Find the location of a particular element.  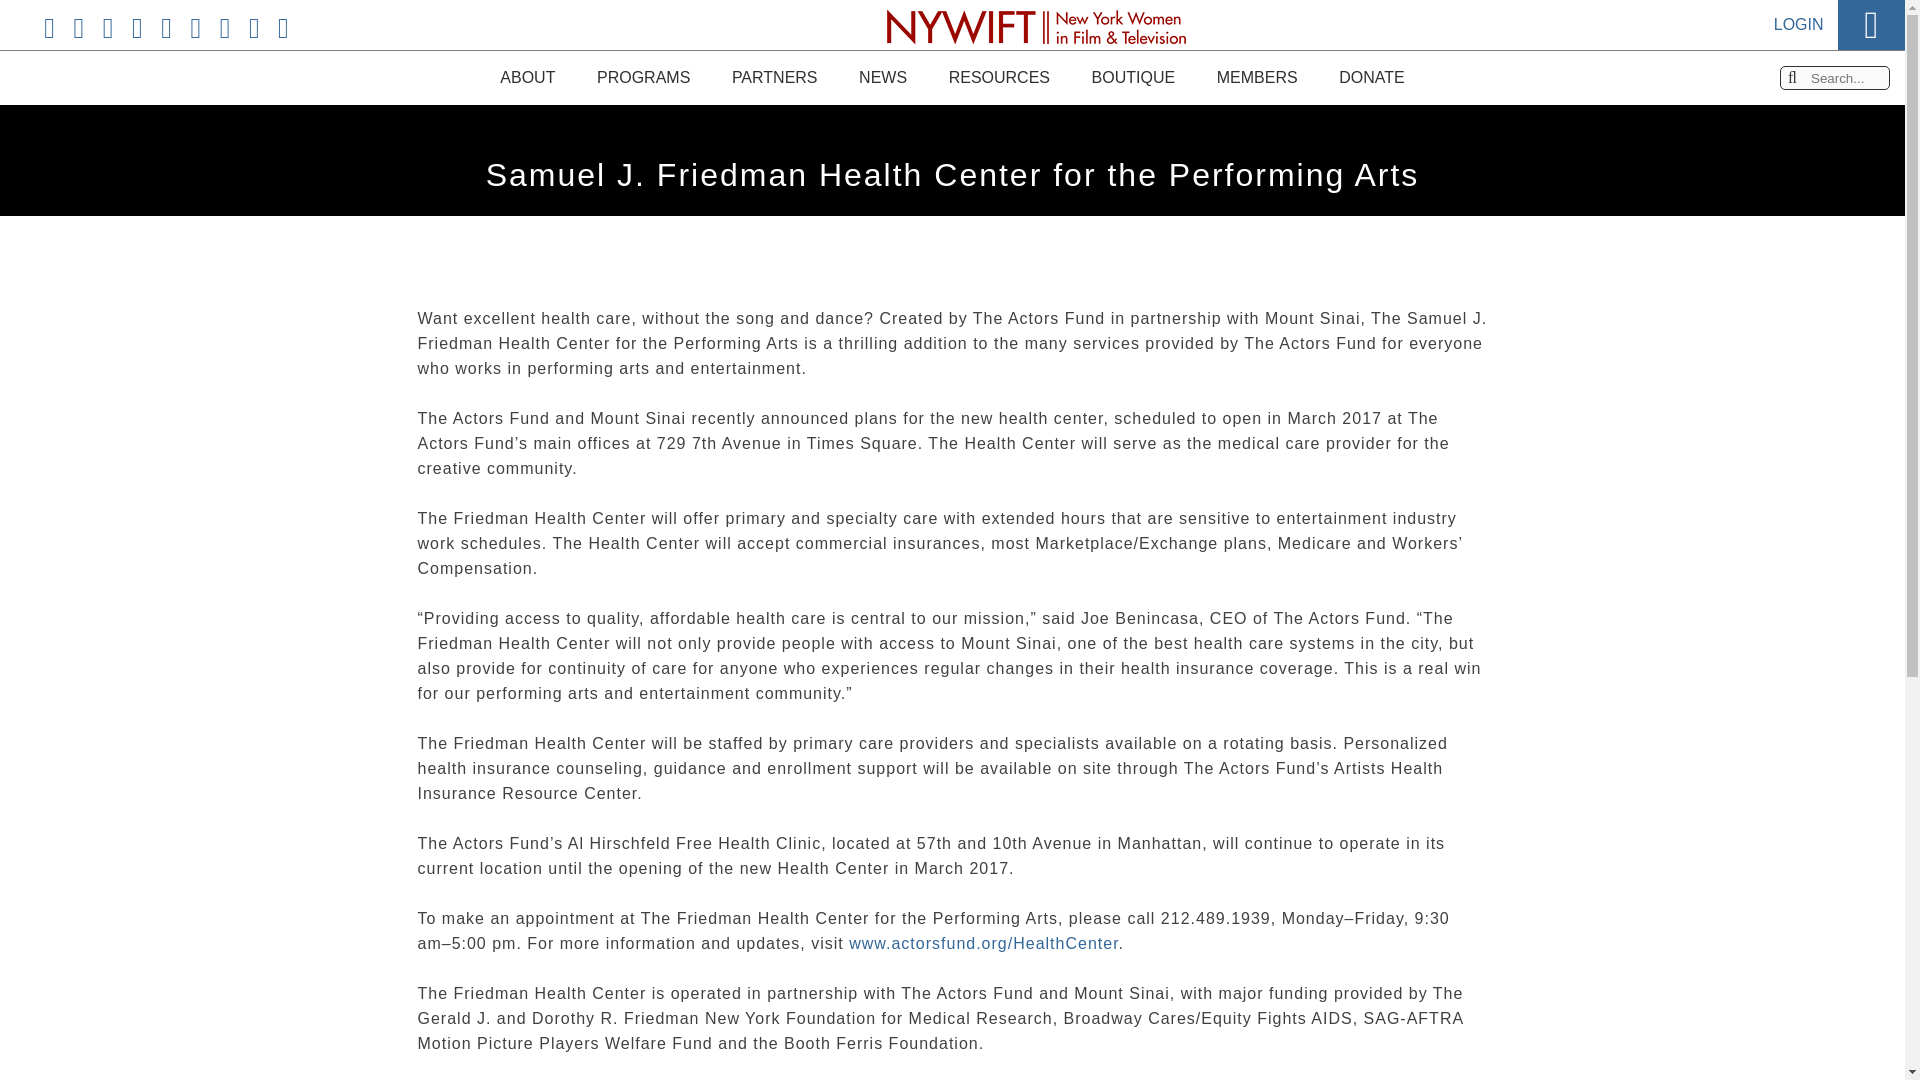

PROGRAMS is located at coordinates (644, 74).